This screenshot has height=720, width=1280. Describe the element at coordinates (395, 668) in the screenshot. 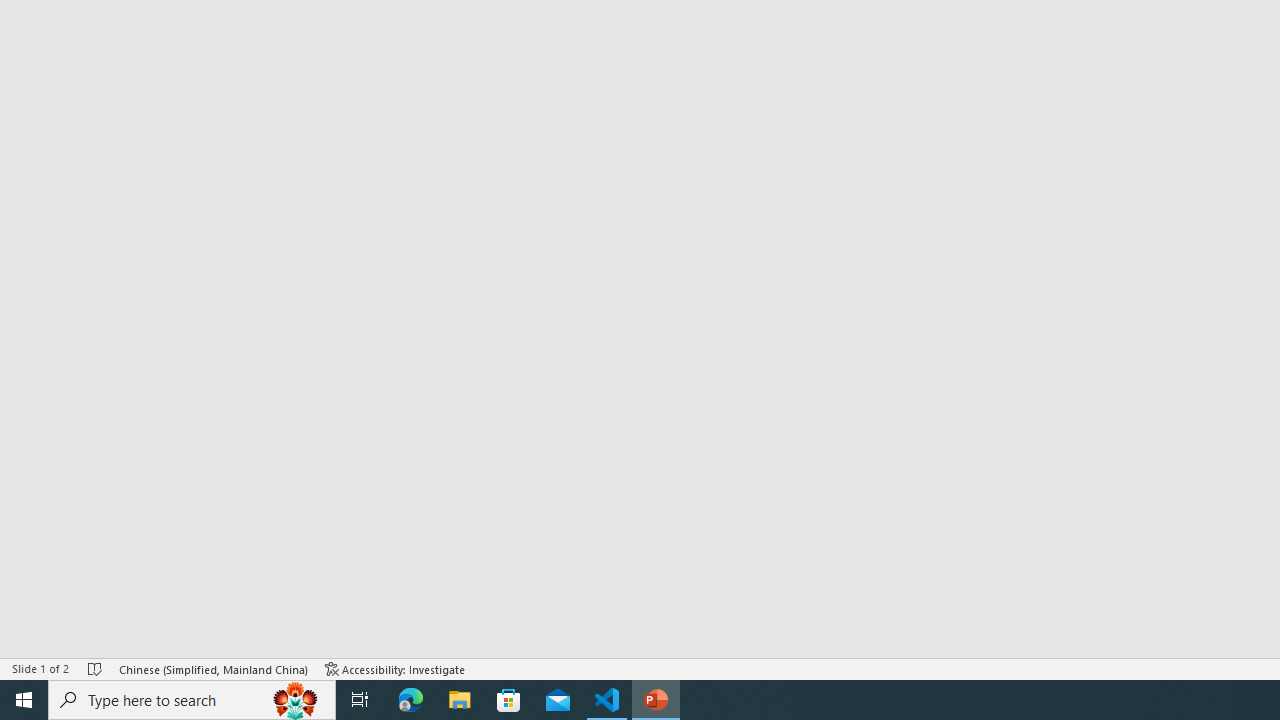

I see `Accessibility Checker Accessibility: Investigate` at that location.